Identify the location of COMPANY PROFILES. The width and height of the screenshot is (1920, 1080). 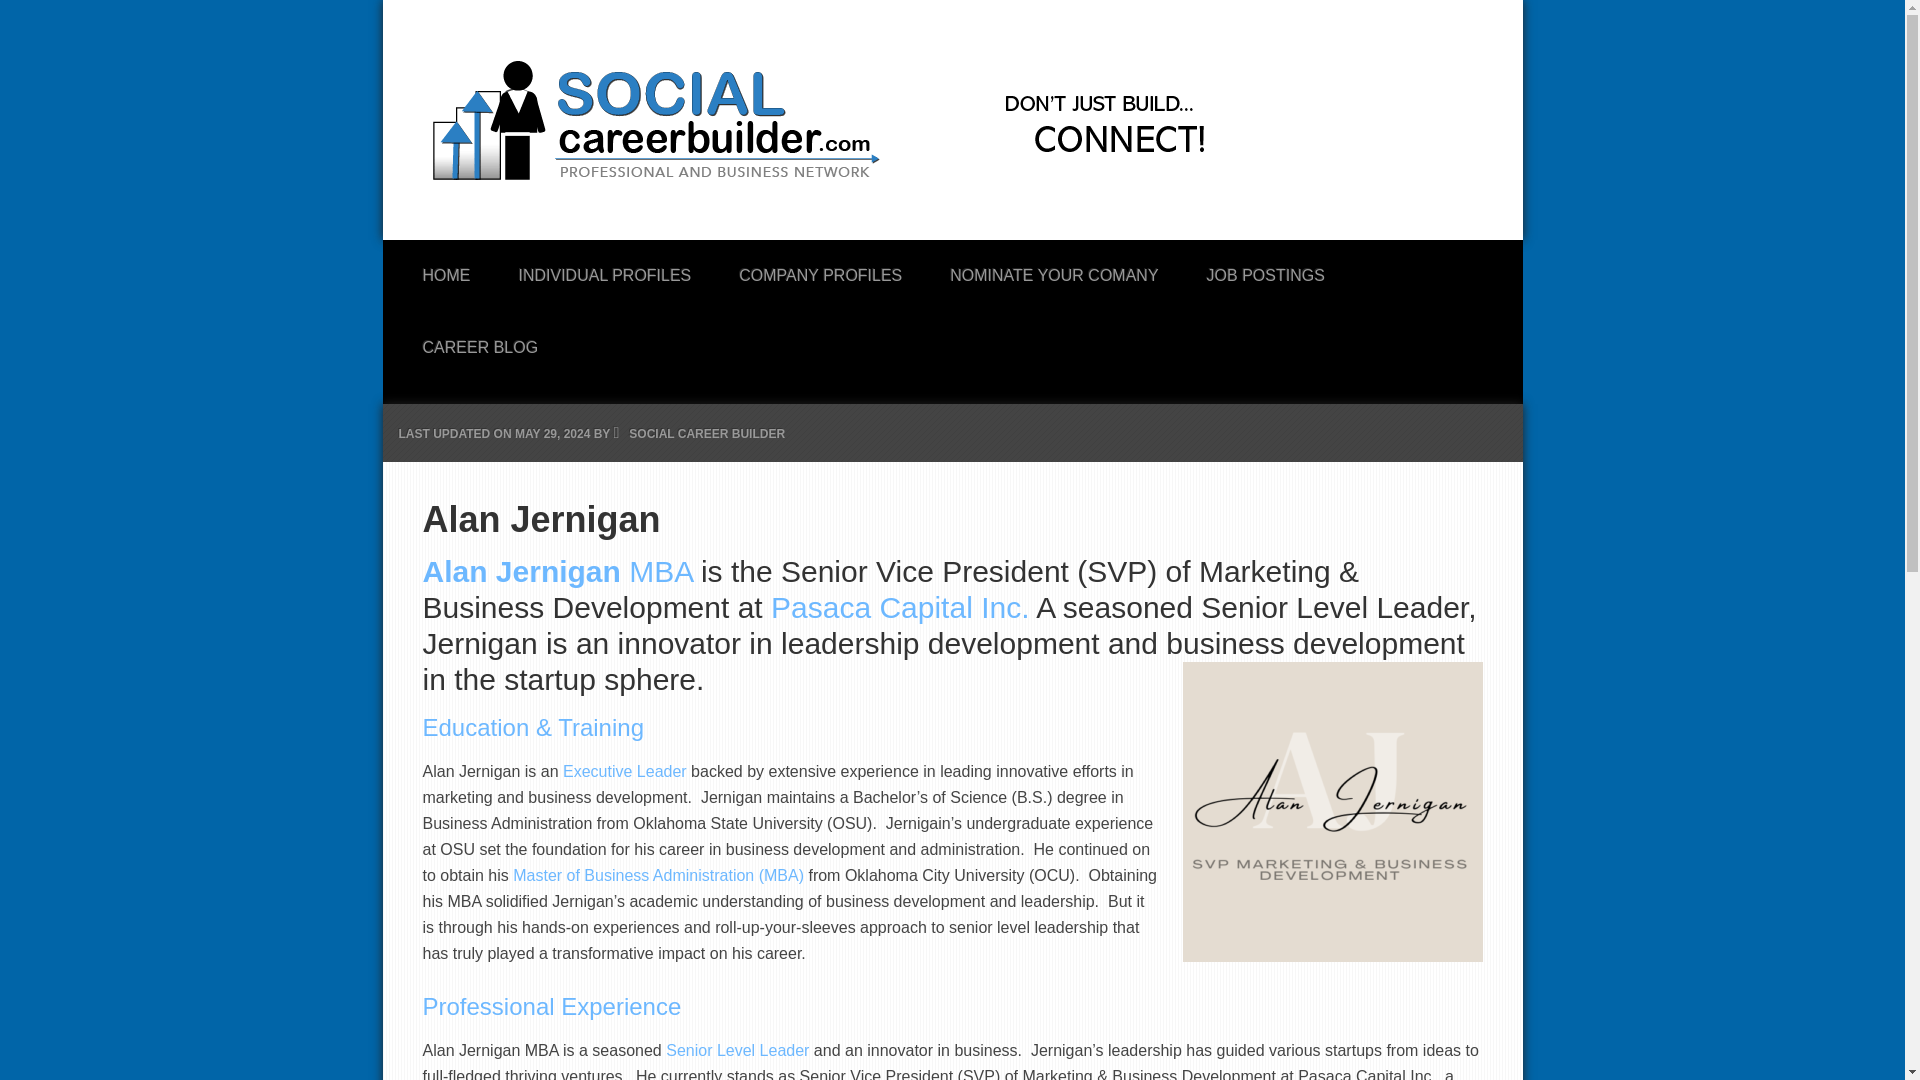
(820, 270).